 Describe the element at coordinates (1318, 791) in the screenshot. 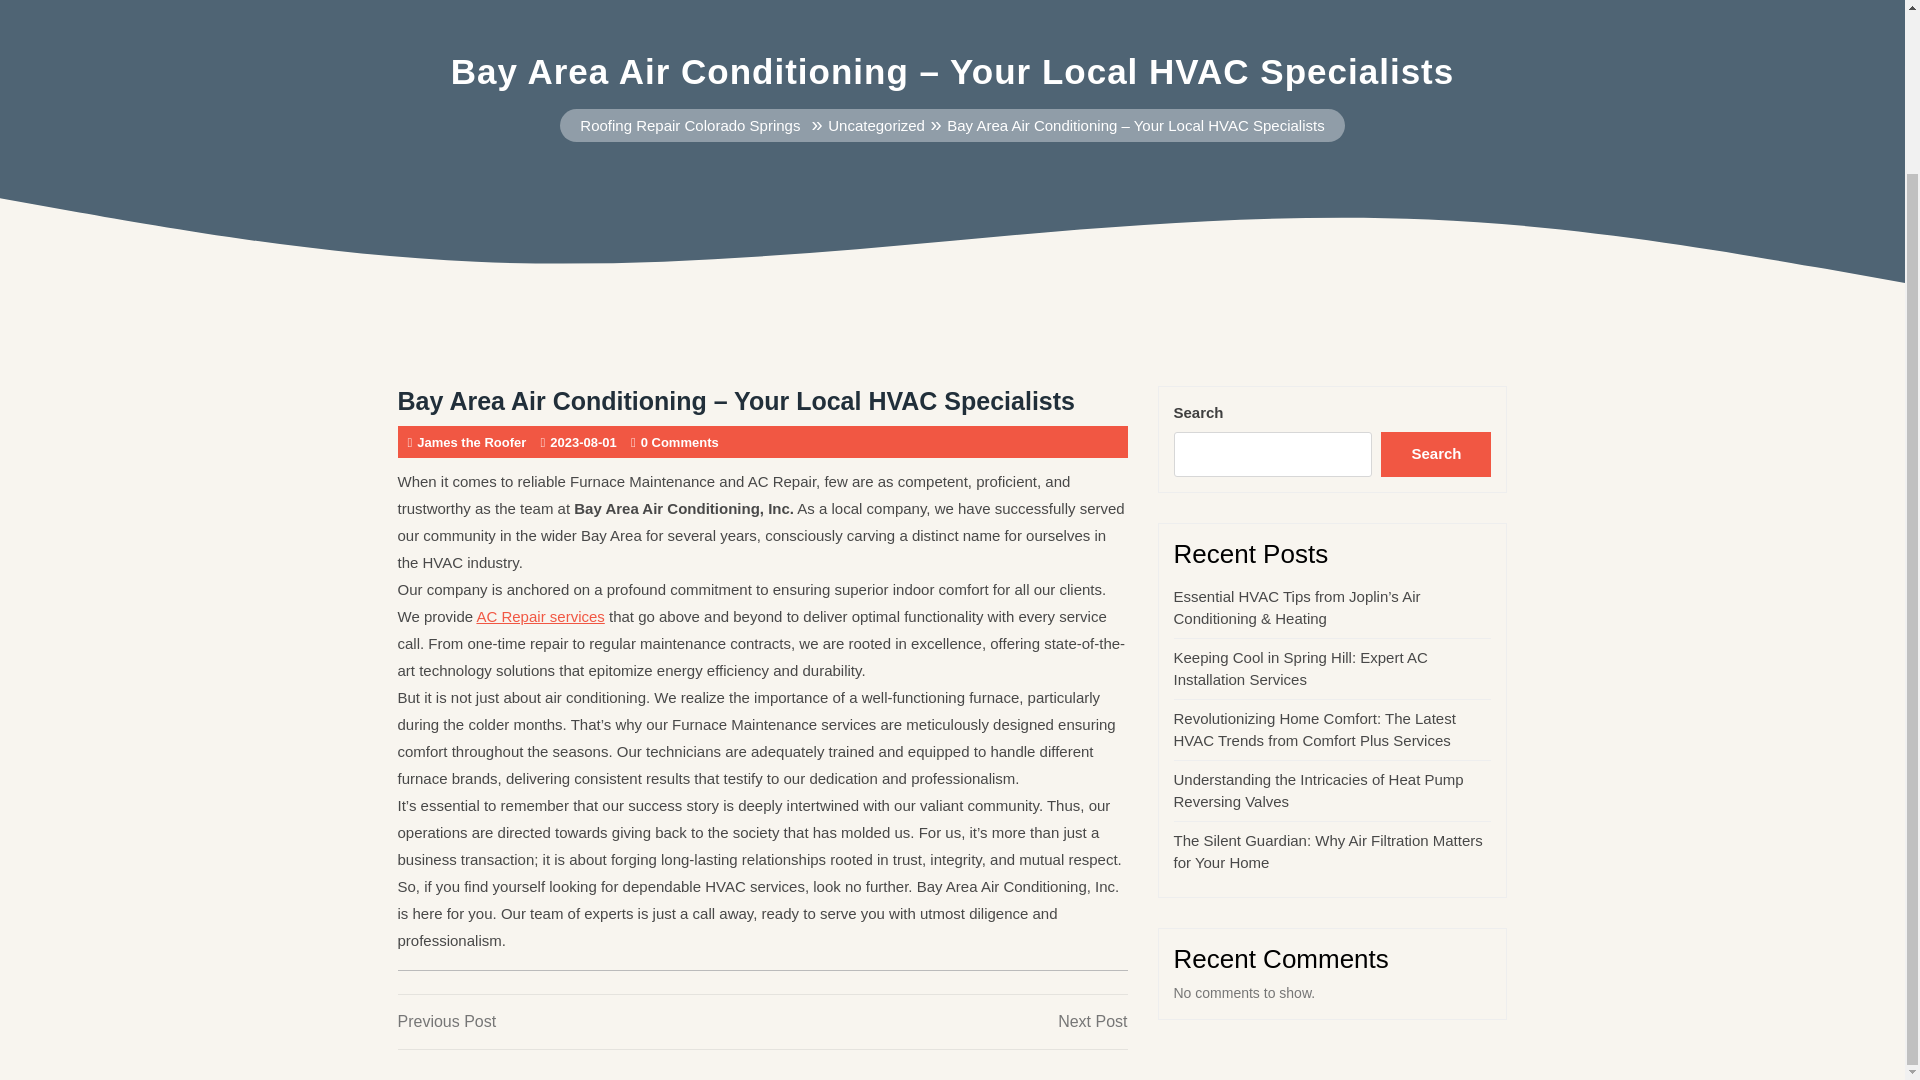

I see `Roofing Repair Colorado Springs` at that location.